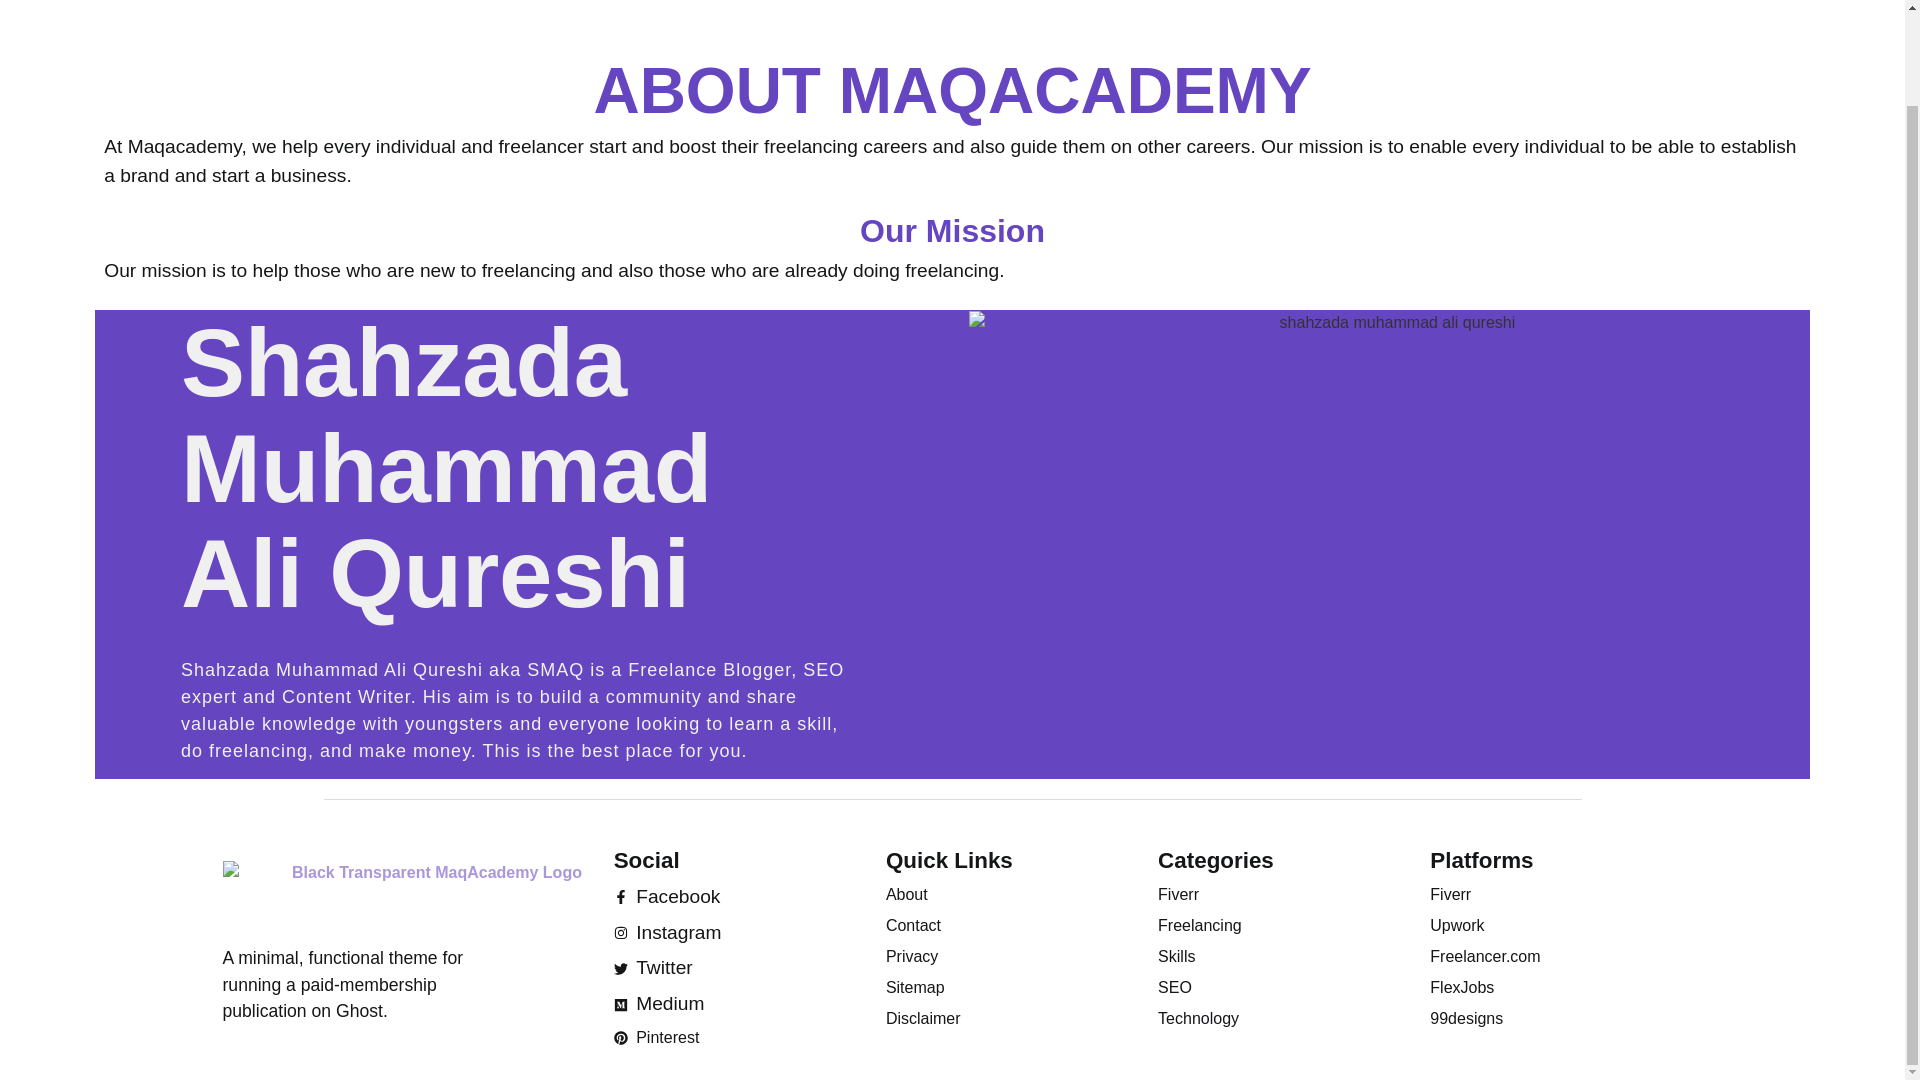 This screenshot has height=1080, width=1920. What do you see at coordinates (1278, 988) in the screenshot?
I see `SEO` at bounding box center [1278, 988].